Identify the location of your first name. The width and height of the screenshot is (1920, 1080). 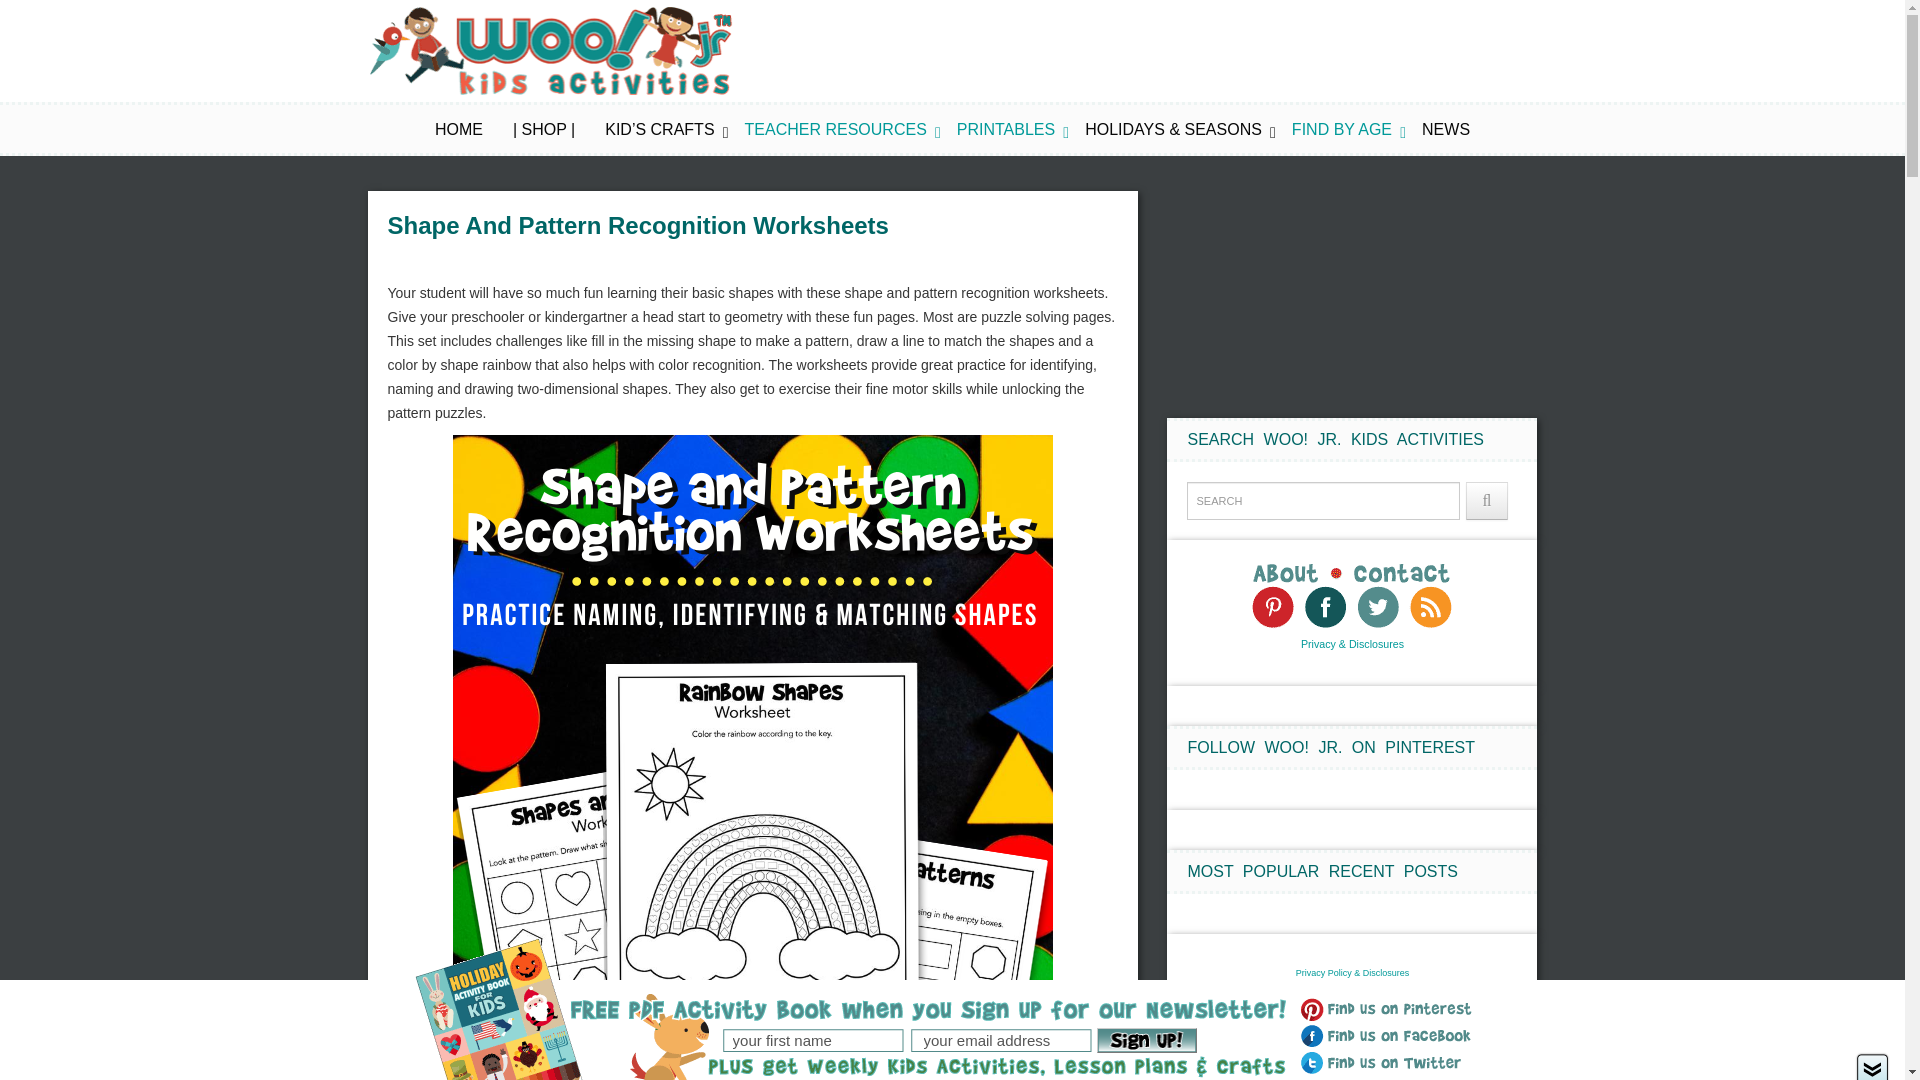
(812, 1040).